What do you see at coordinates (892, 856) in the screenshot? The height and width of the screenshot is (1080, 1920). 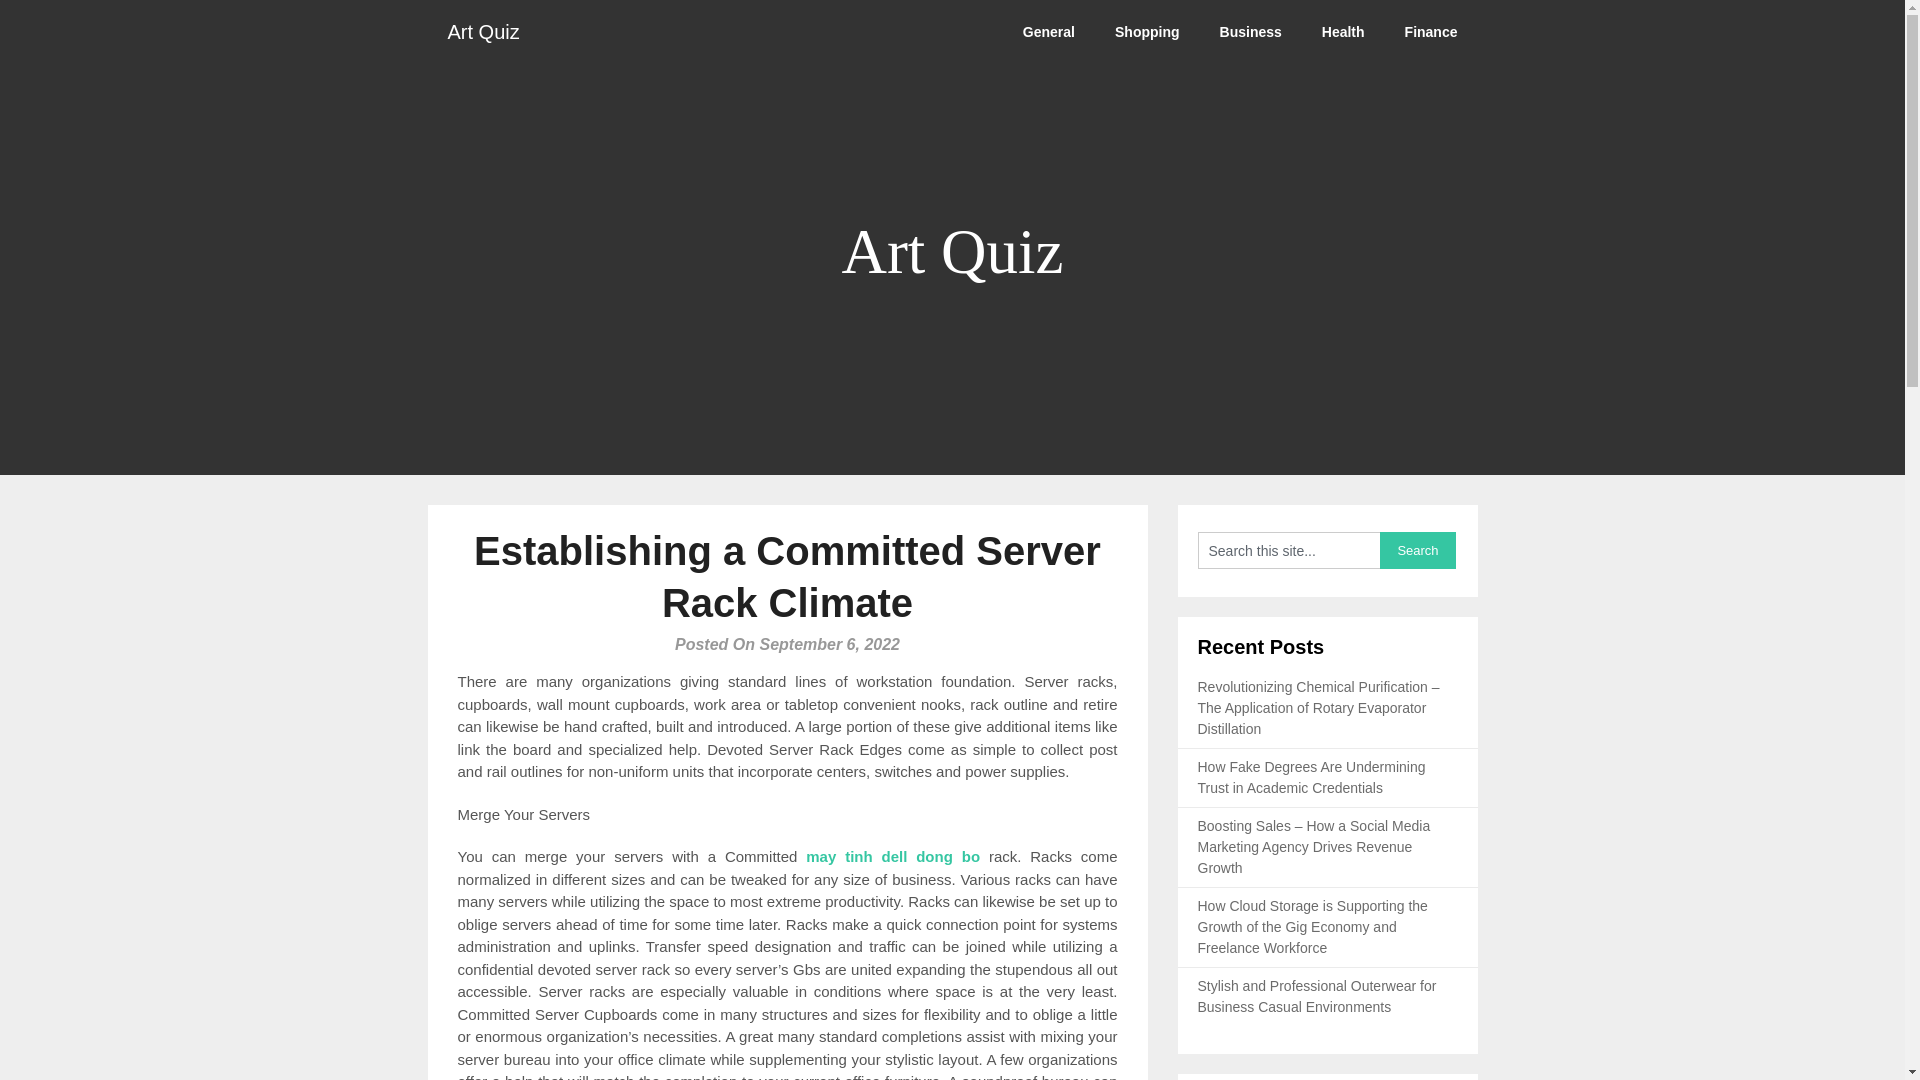 I see `may tinh dell dong bo` at bounding box center [892, 856].